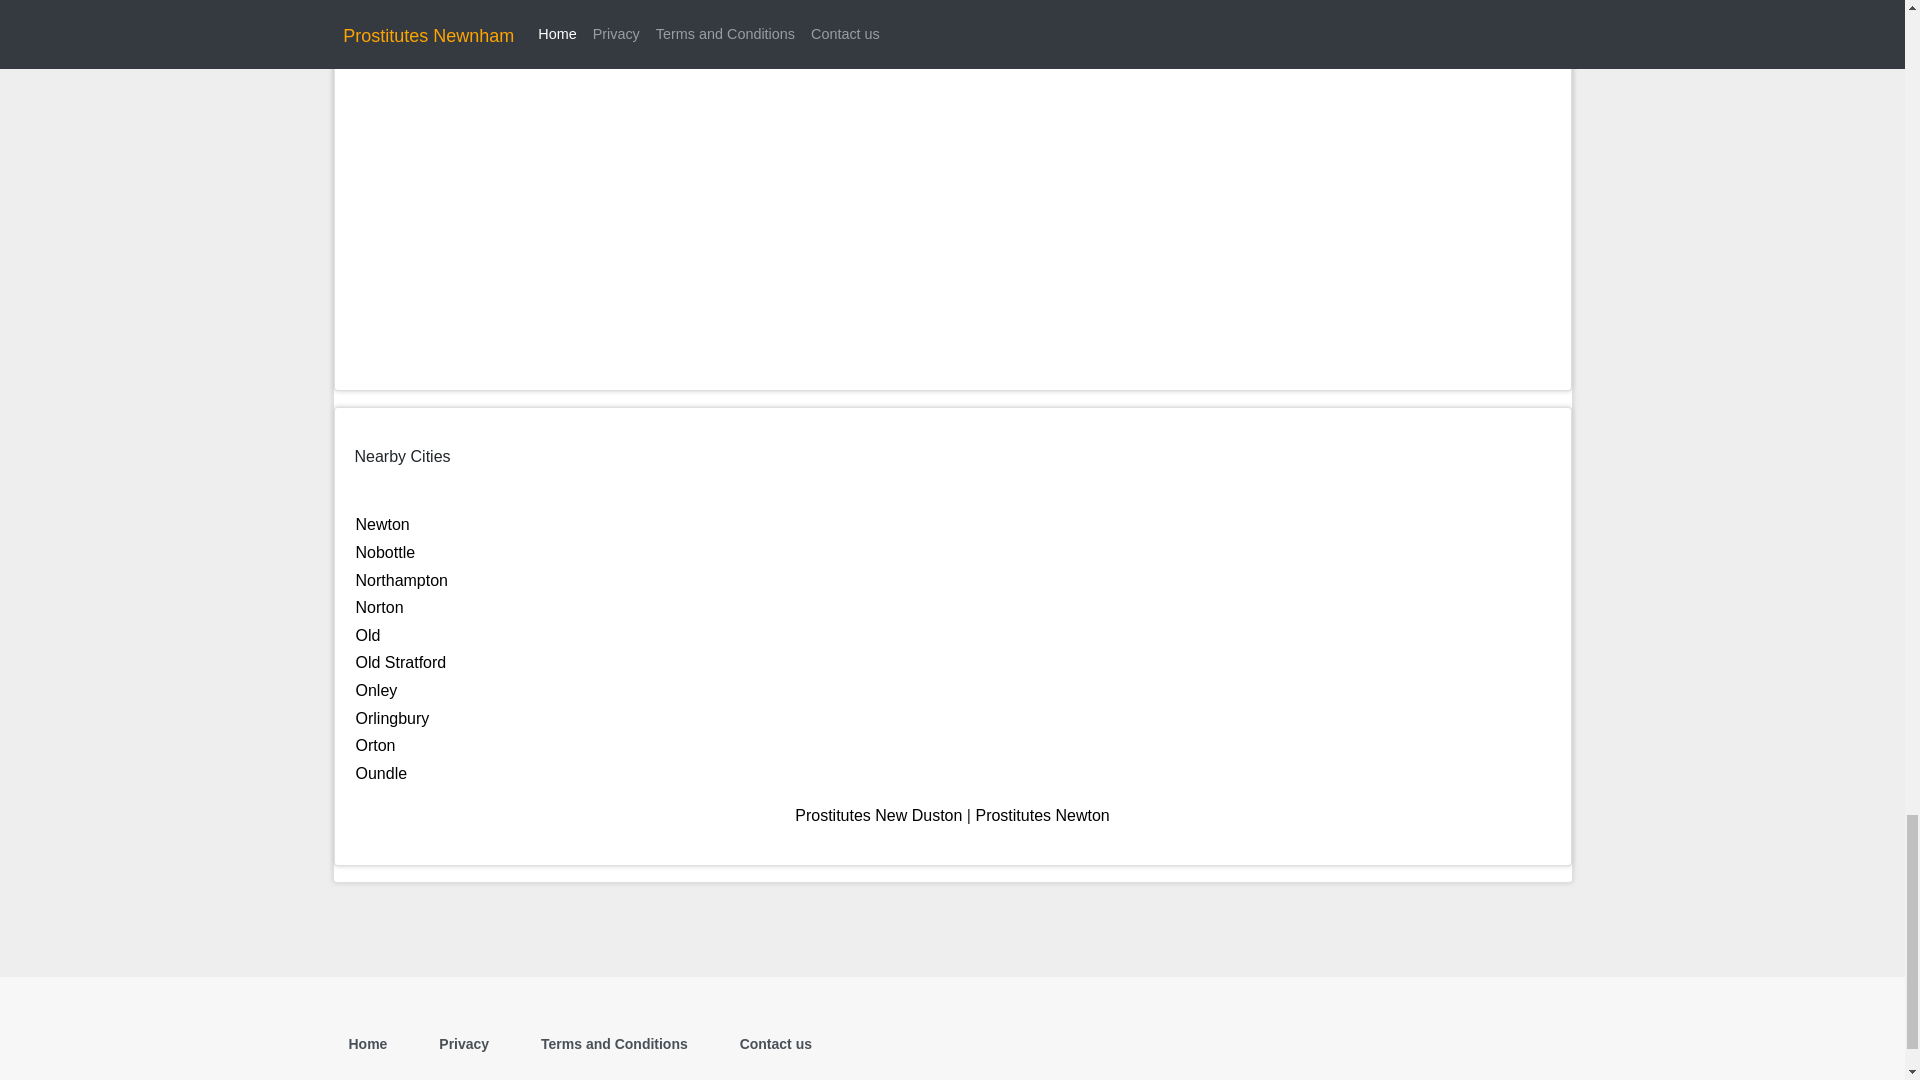  What do you see at coordinates (381, 772) in the screenshot?
I see `Oundle` at bounding box center [381, 772].